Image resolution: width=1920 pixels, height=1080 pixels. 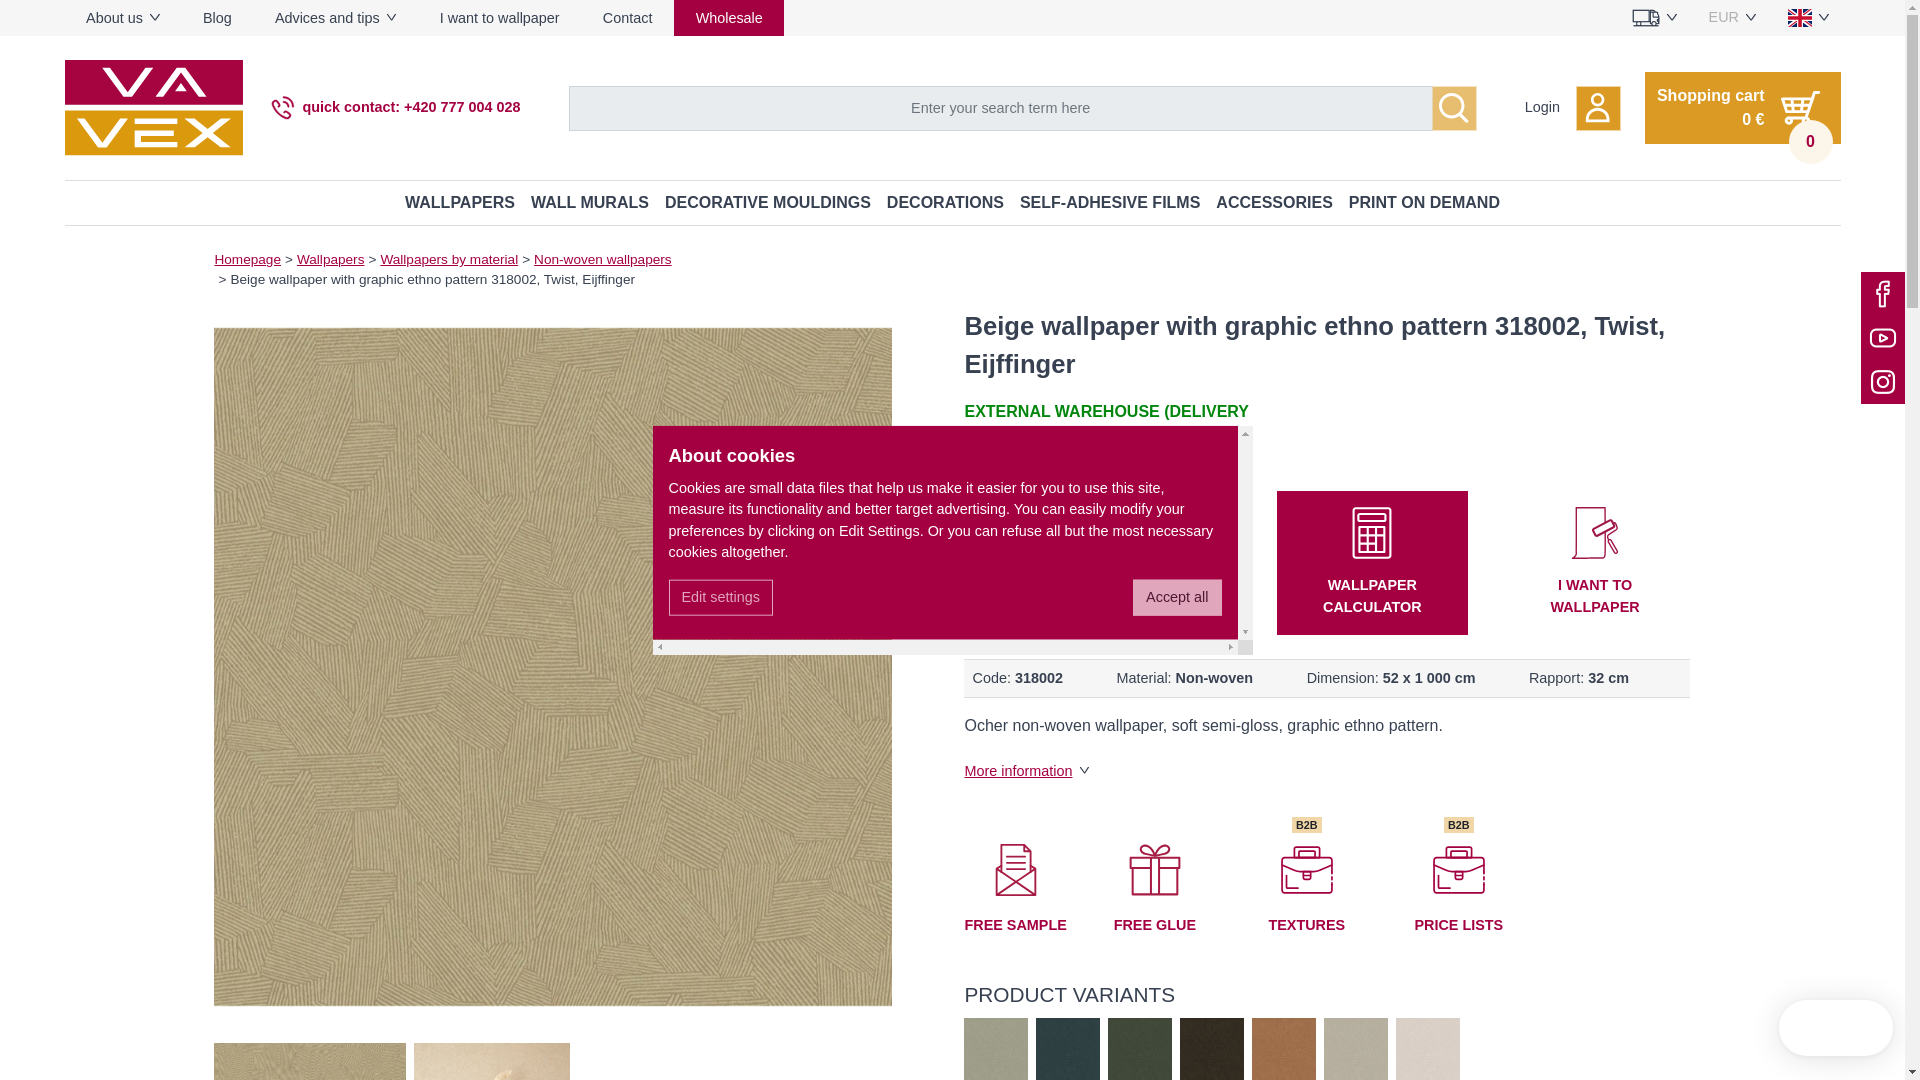 What do you see at coordinates (1732, 18) in the screenshot?
I see `EUR` at bounding box center [1732, 18].